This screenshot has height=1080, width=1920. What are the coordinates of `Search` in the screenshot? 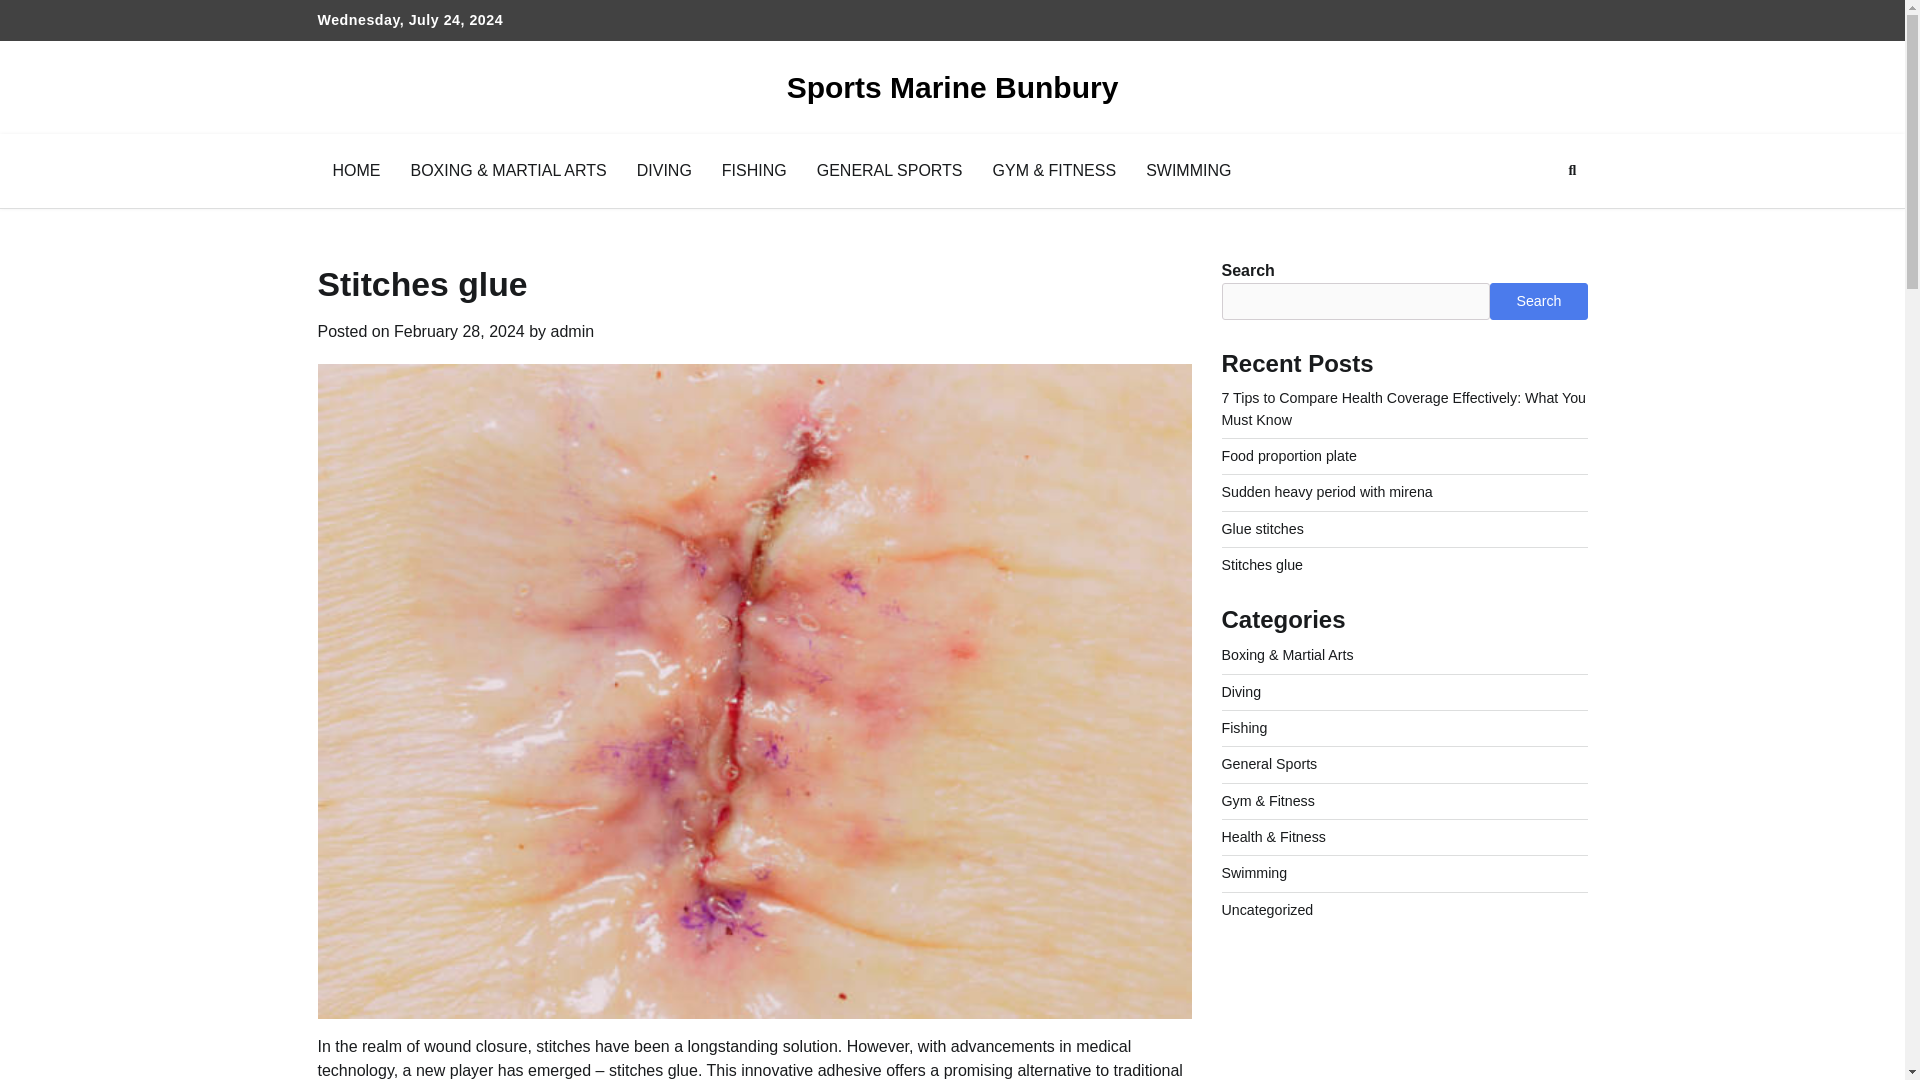 It's located at (1536, 218).